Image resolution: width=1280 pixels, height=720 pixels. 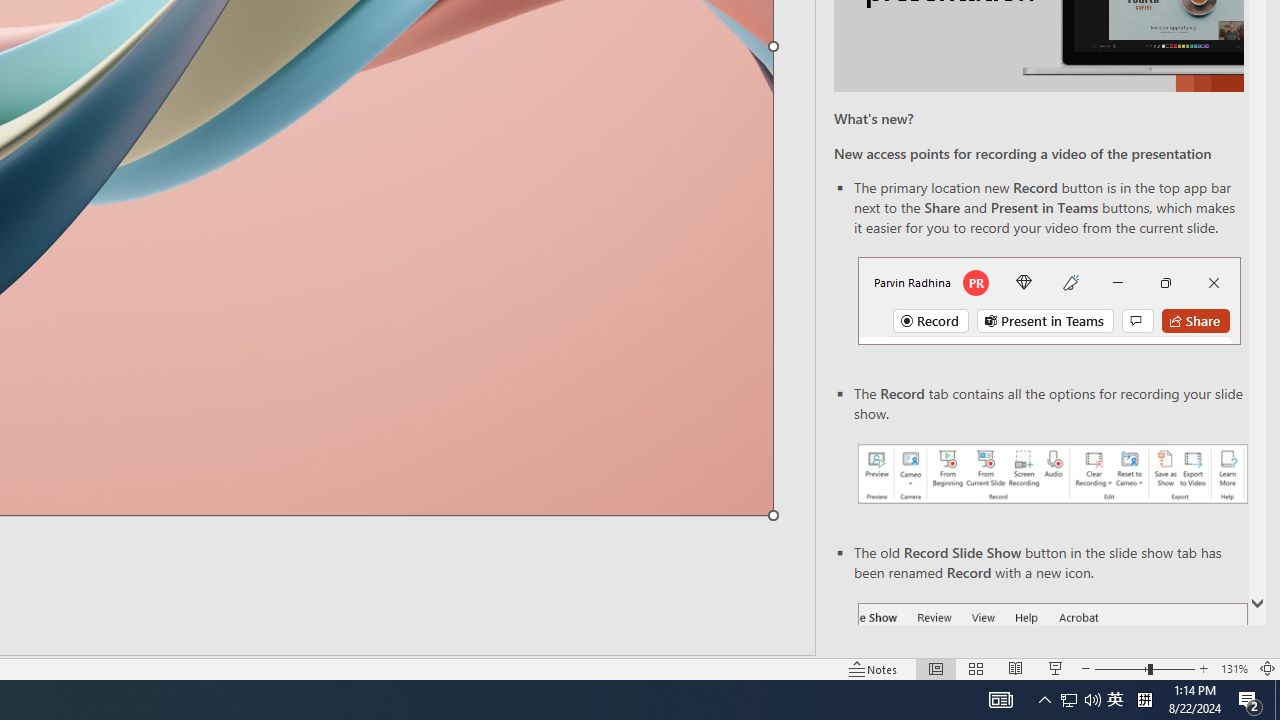 I want to click on Record your presentations screenshot one, so click(x=1052, y=474).